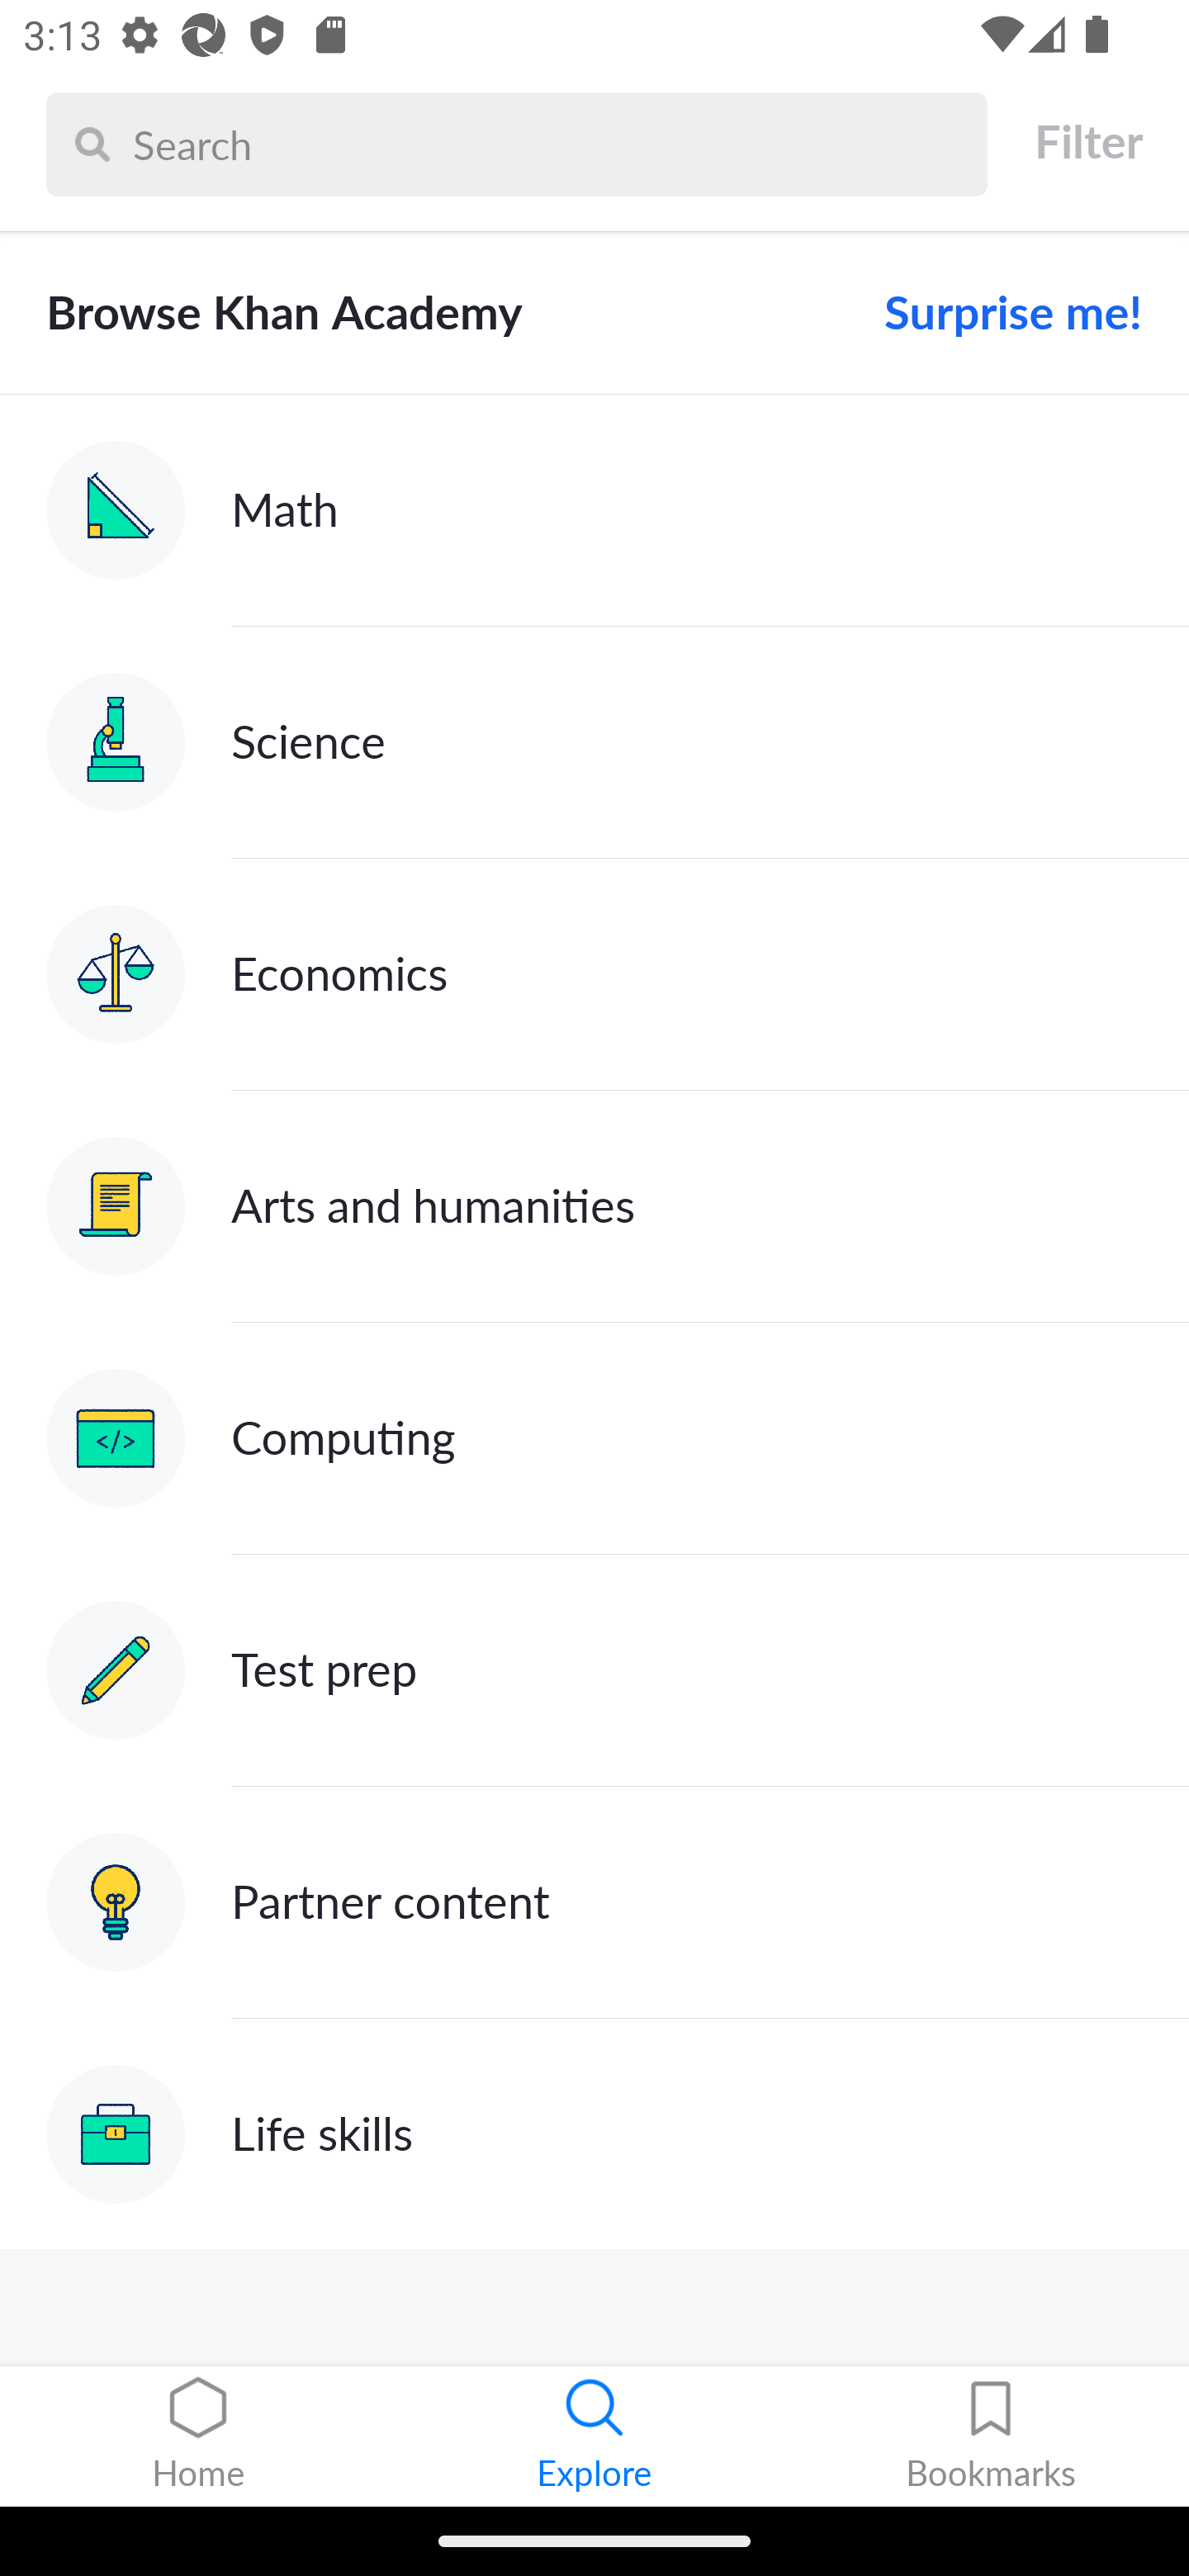 The width and height of the screenshot is (1189, 2576). I want to click on Math, so click(594, 510).